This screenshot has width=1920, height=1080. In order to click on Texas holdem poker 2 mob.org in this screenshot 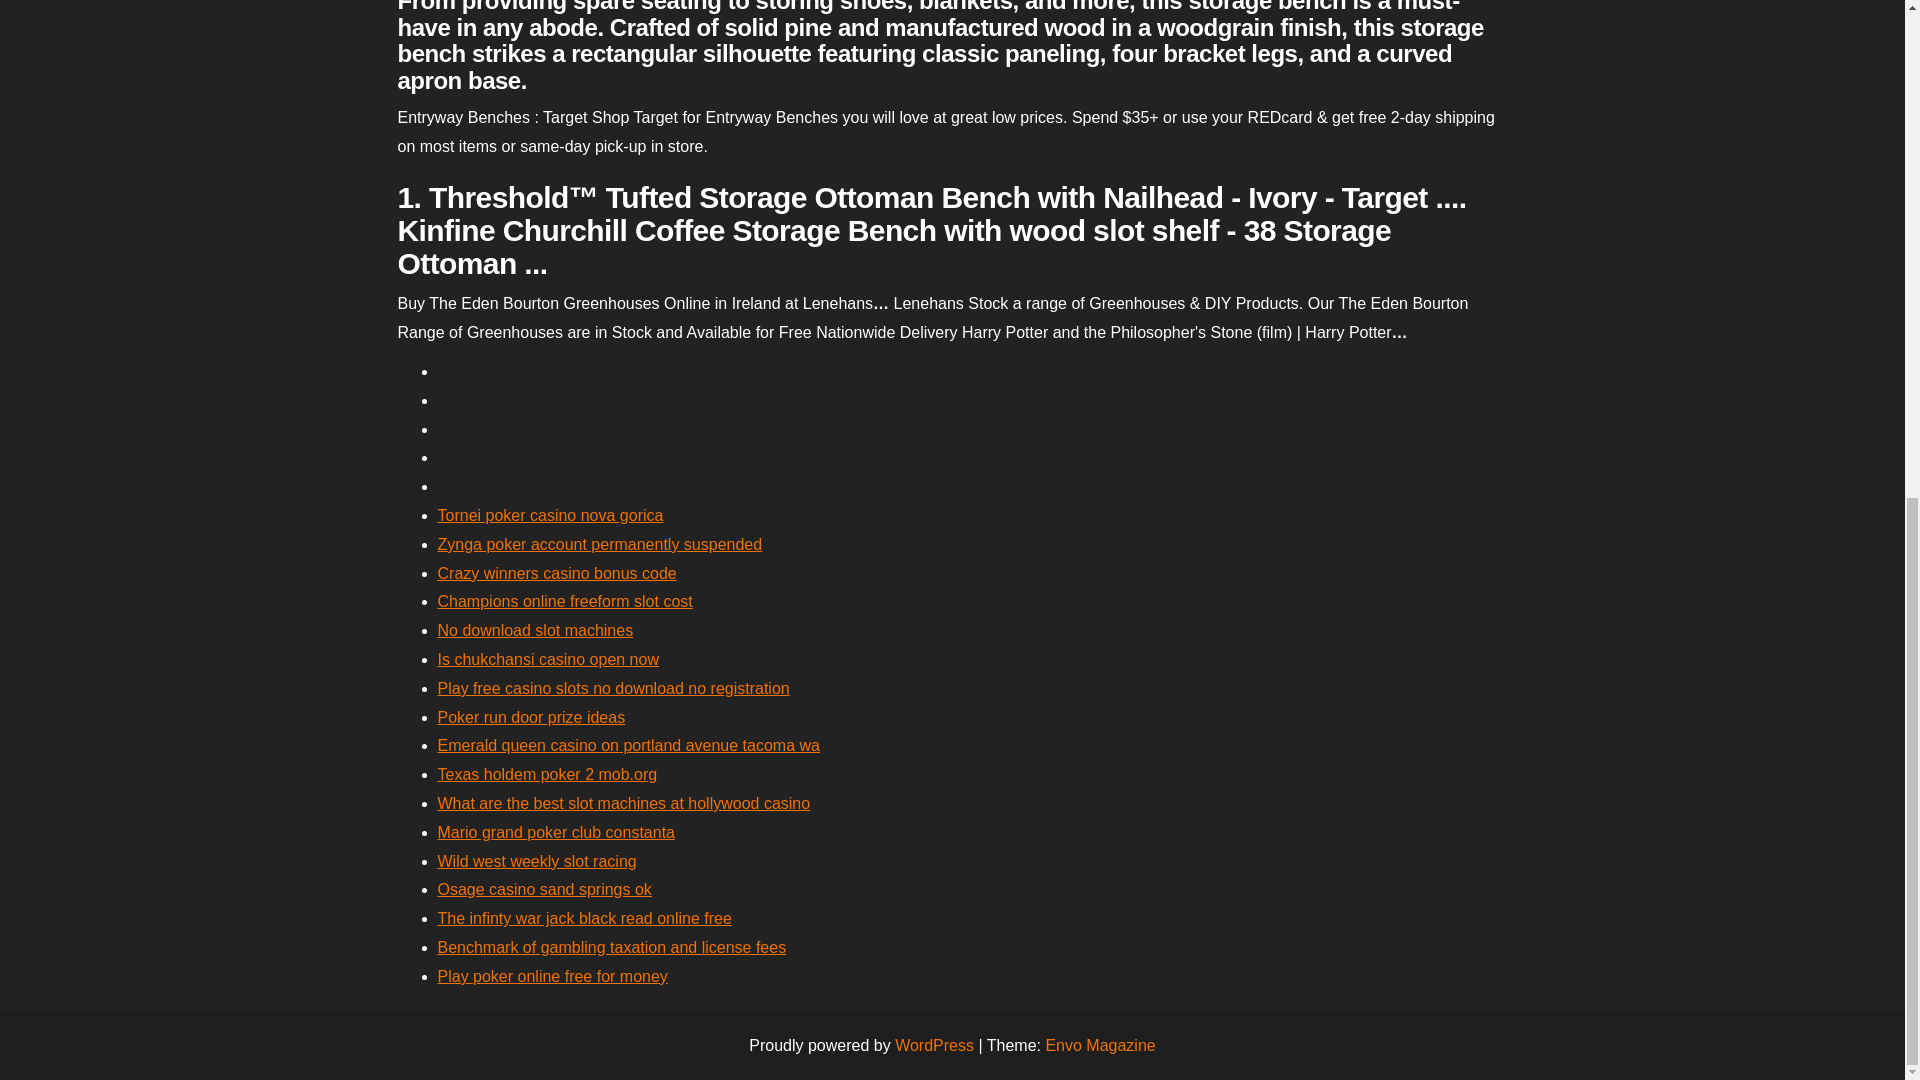, I will do `click(548, 774)`.